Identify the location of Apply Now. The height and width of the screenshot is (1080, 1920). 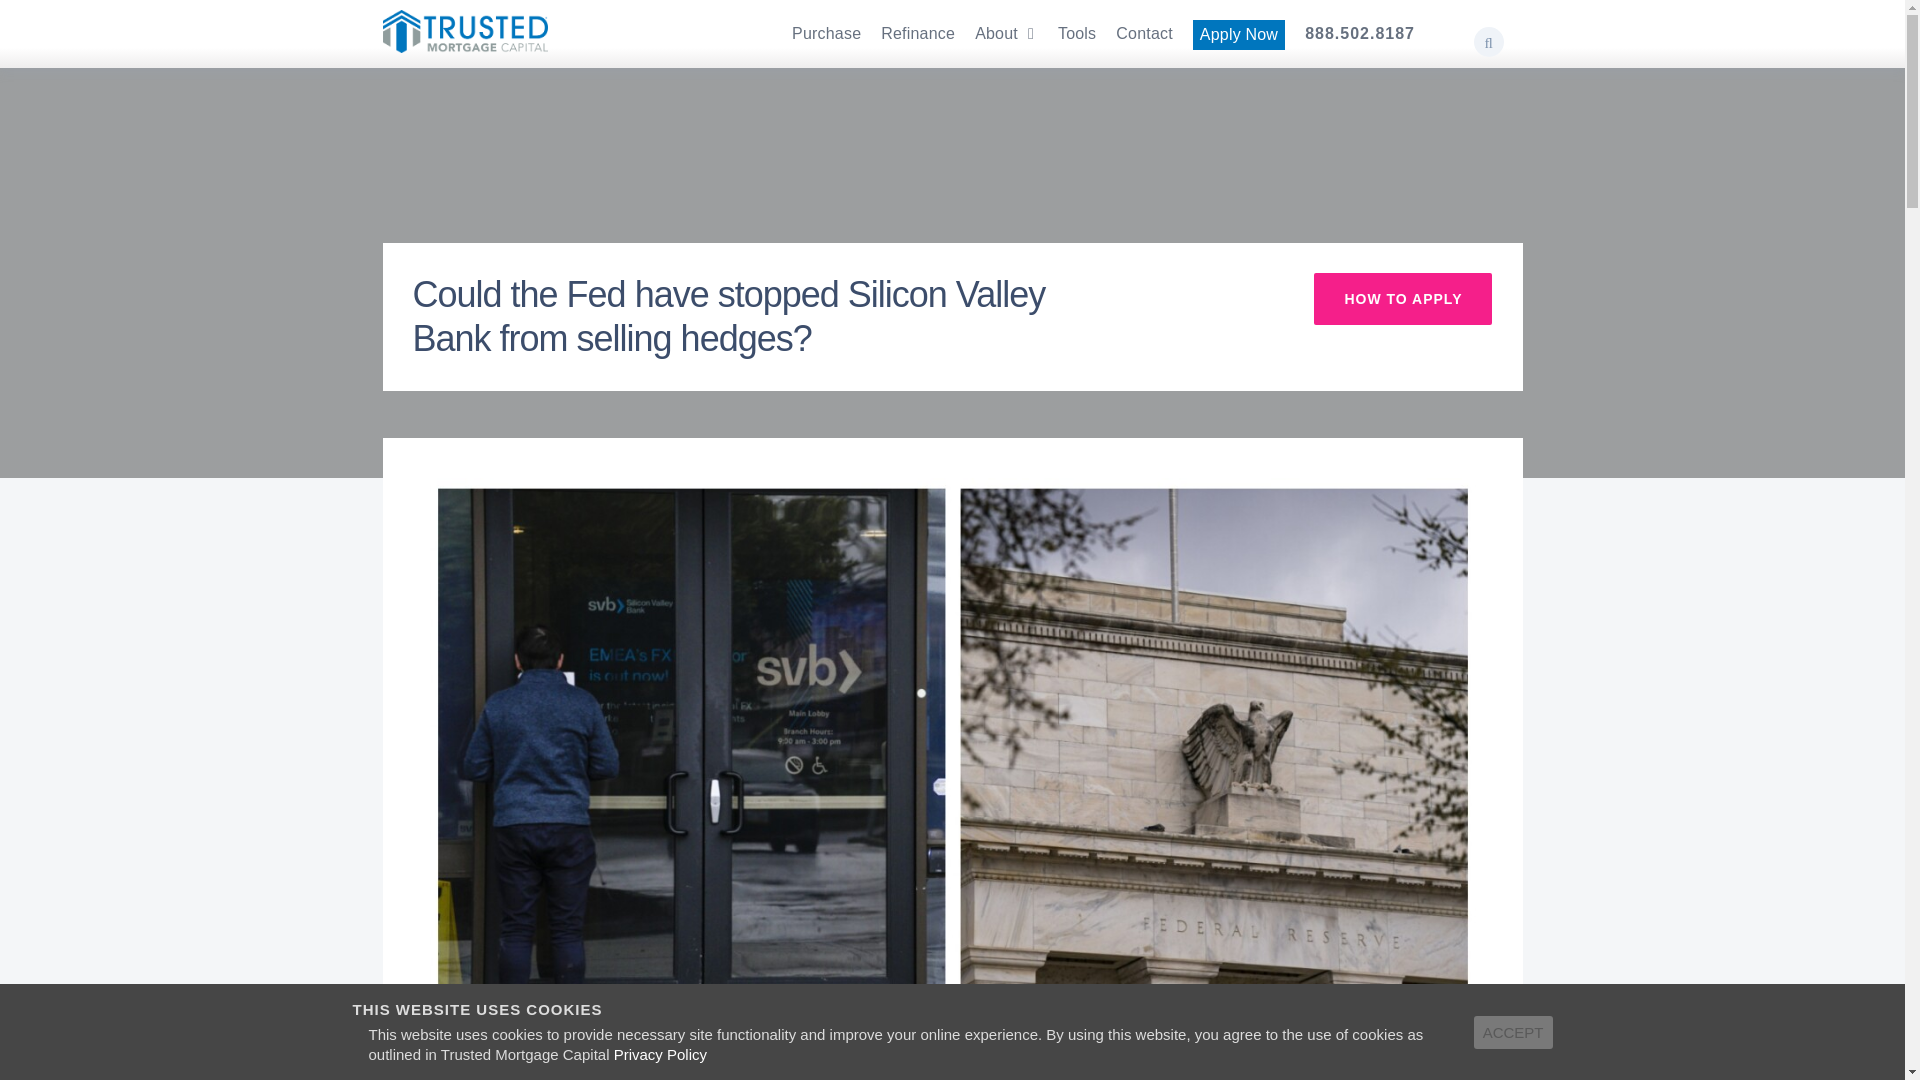
(1238, 34).